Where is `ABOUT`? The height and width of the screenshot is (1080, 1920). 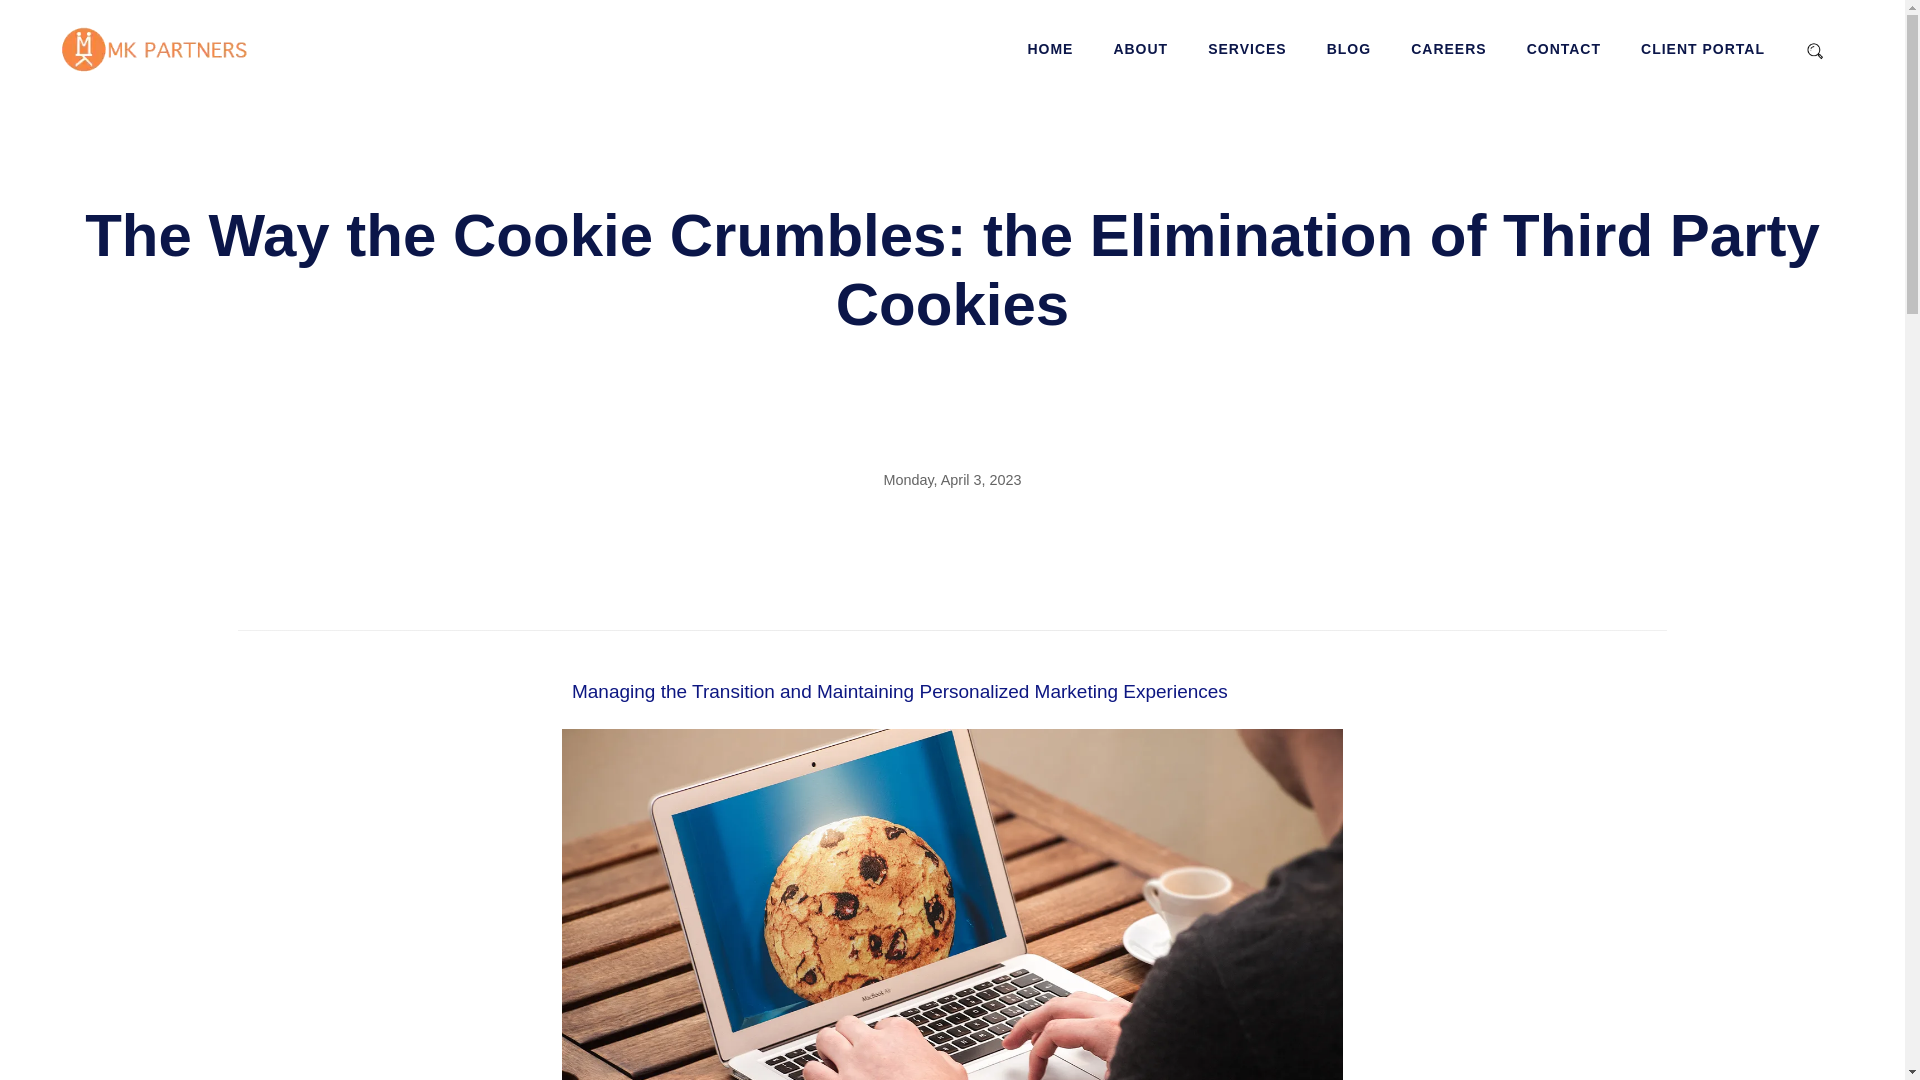
ABOUT is located at coordinates (1140, 49).